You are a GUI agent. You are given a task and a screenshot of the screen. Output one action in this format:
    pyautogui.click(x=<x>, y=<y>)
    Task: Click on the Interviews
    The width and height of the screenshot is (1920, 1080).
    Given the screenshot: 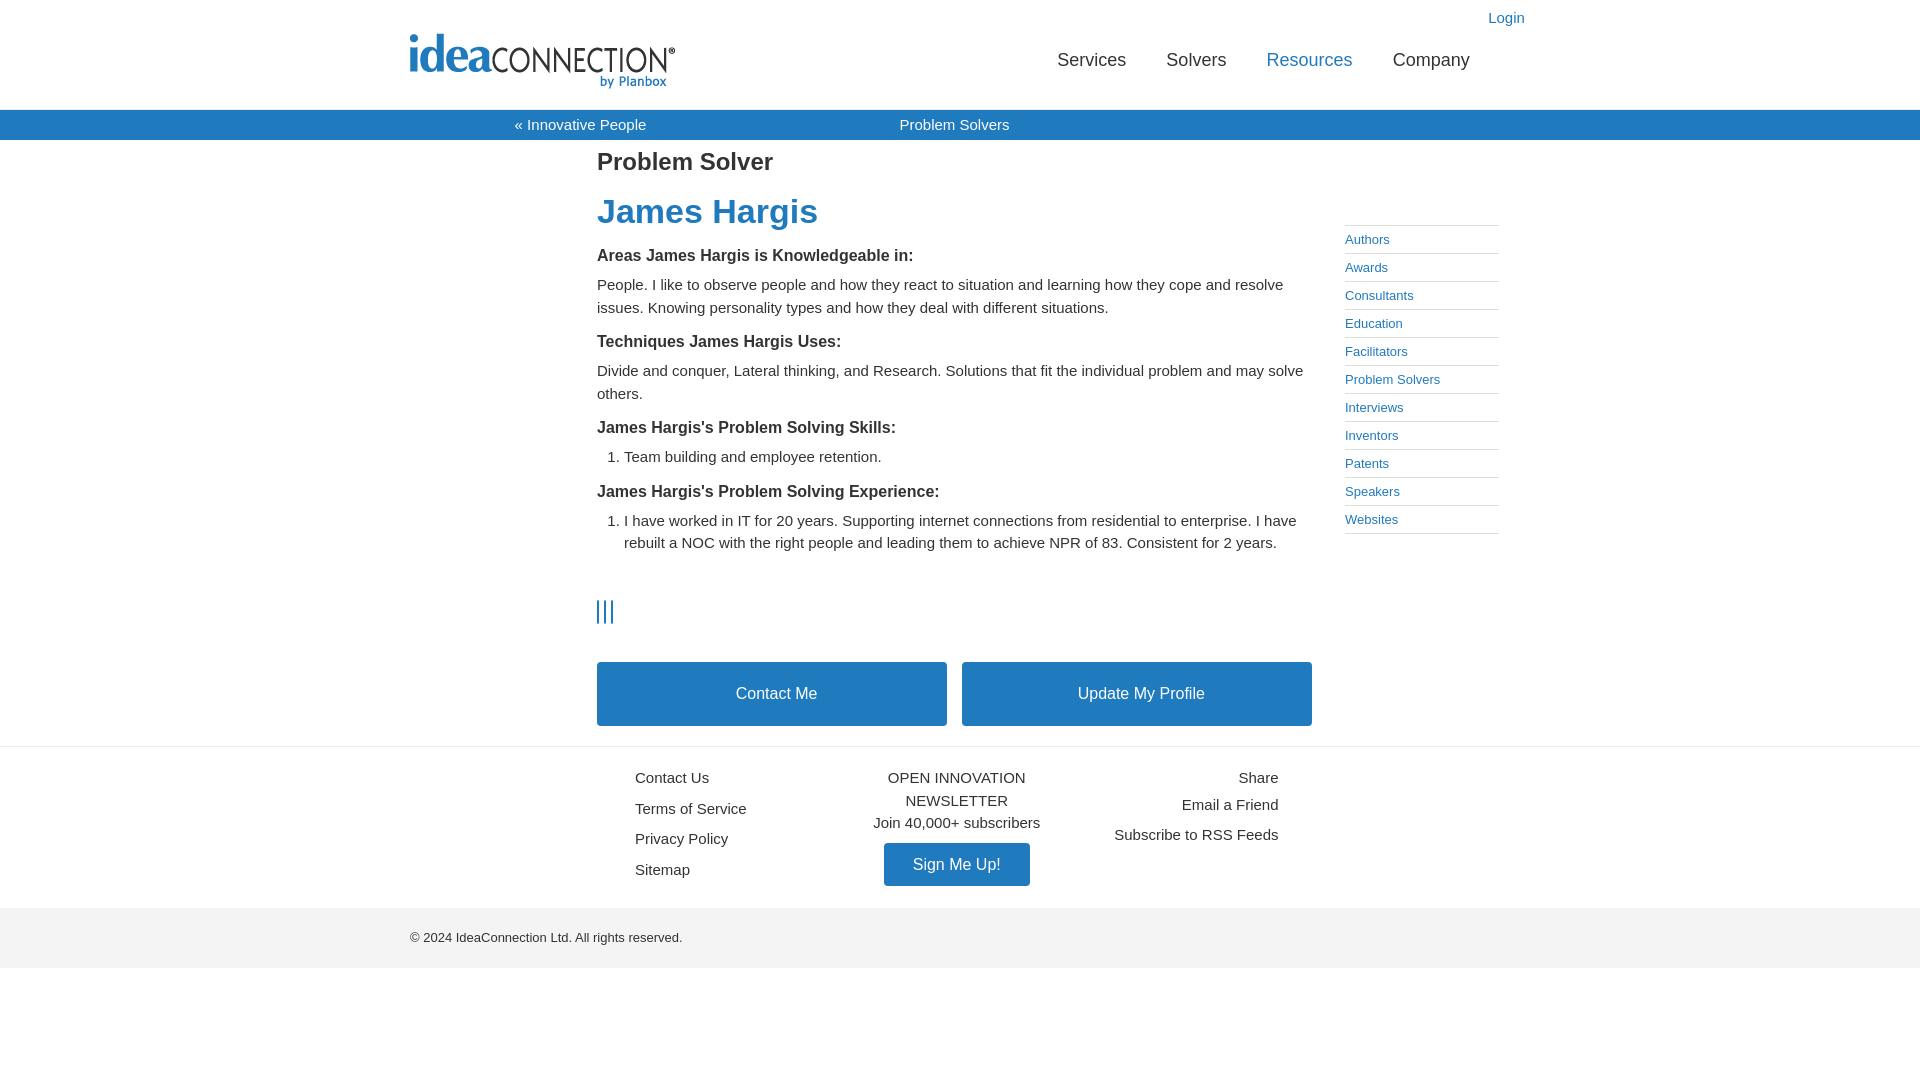 What is the action you would take?
    pyautogui.click(x=1374, y=406)
    